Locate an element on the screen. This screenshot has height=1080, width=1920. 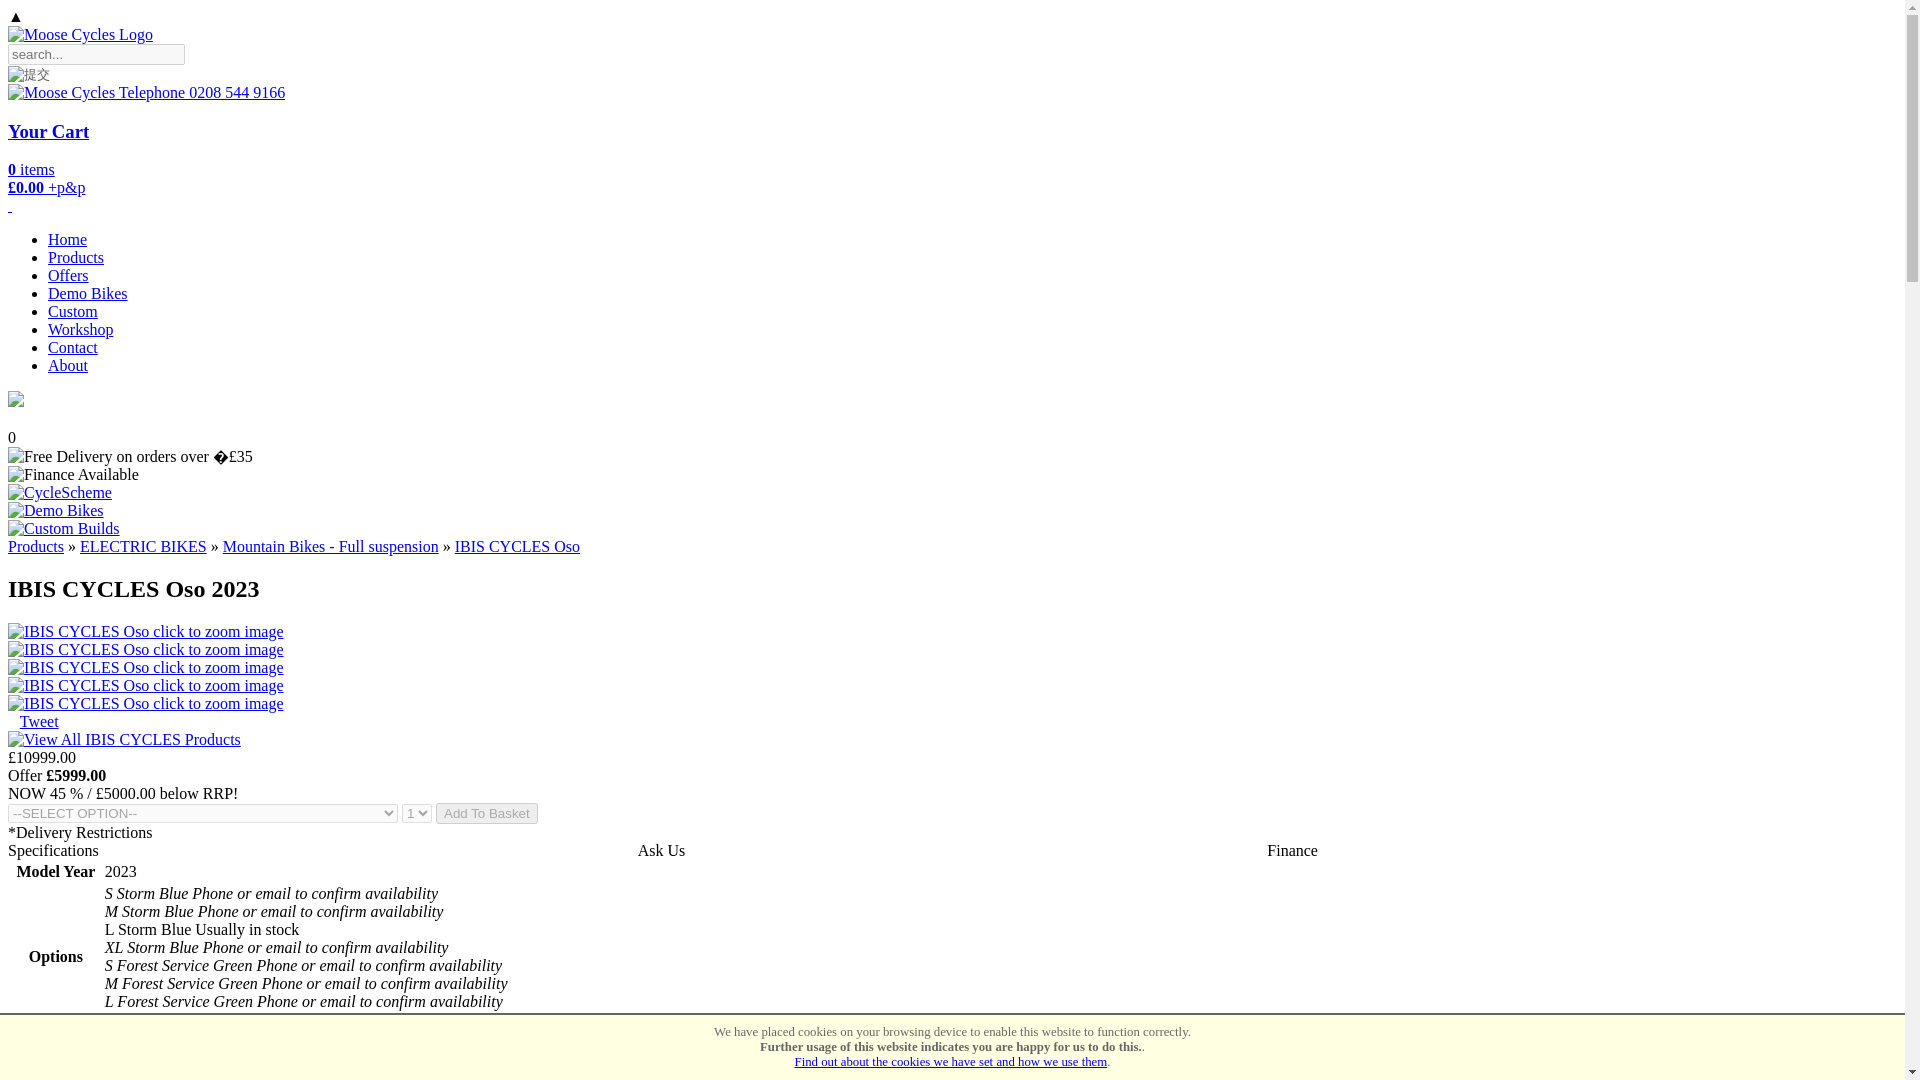
Moose Cycles Telephone 0208 544 9166 is located at coordinates (146, 92).